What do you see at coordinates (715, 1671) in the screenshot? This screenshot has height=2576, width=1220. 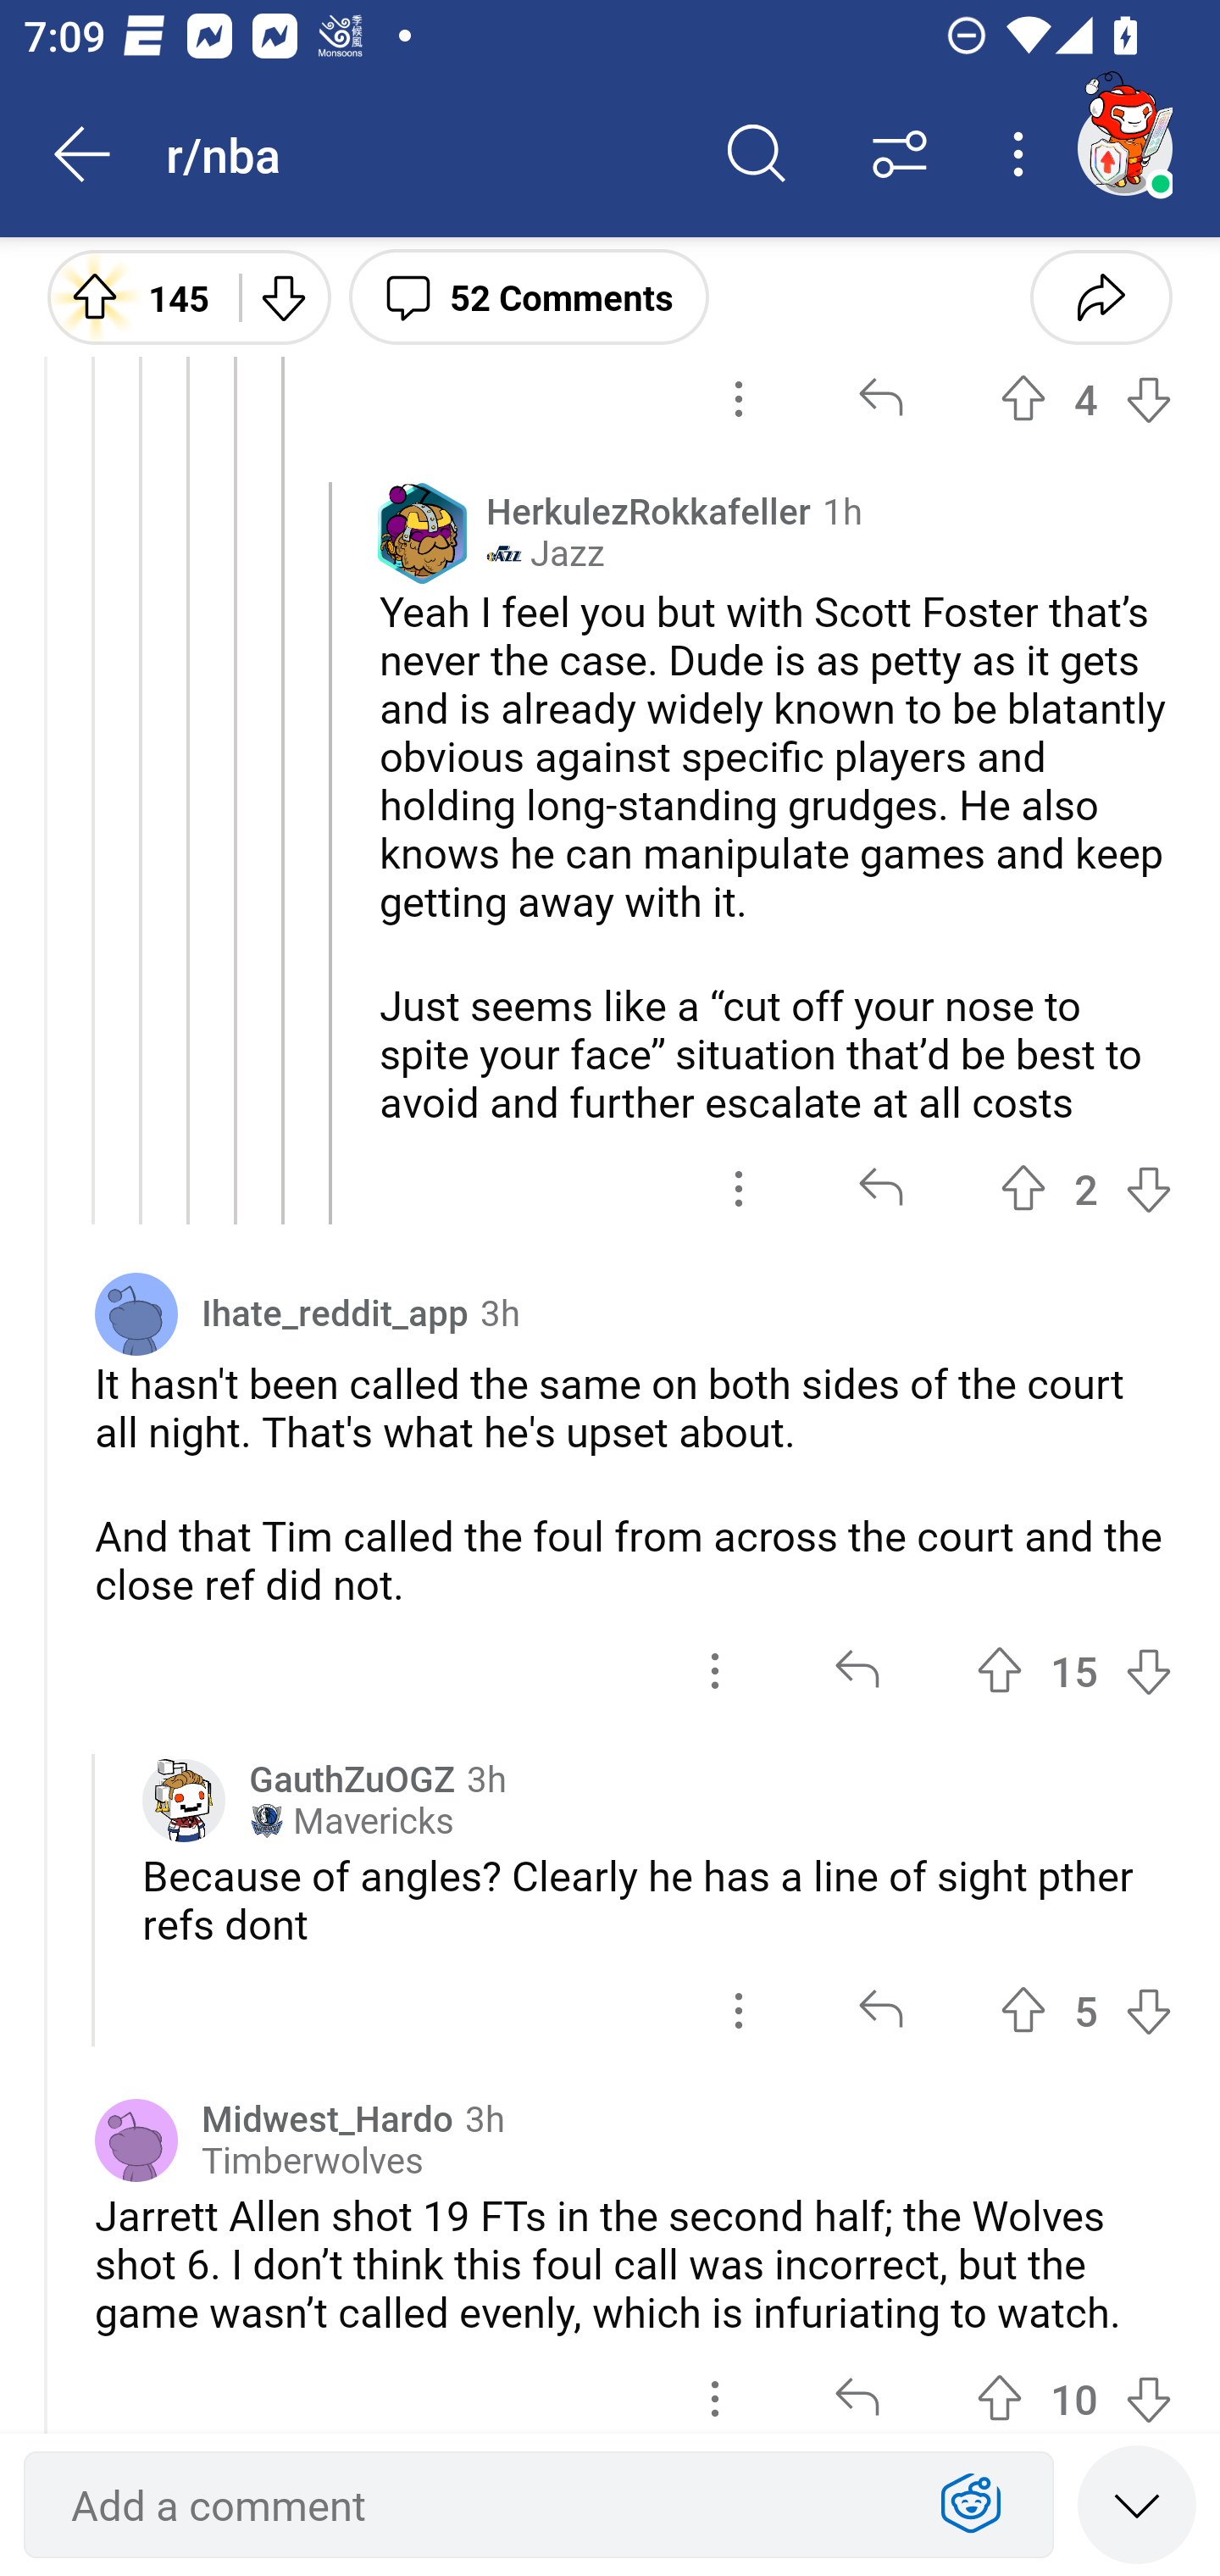 I see `options` at bounding box center [715, 1671].